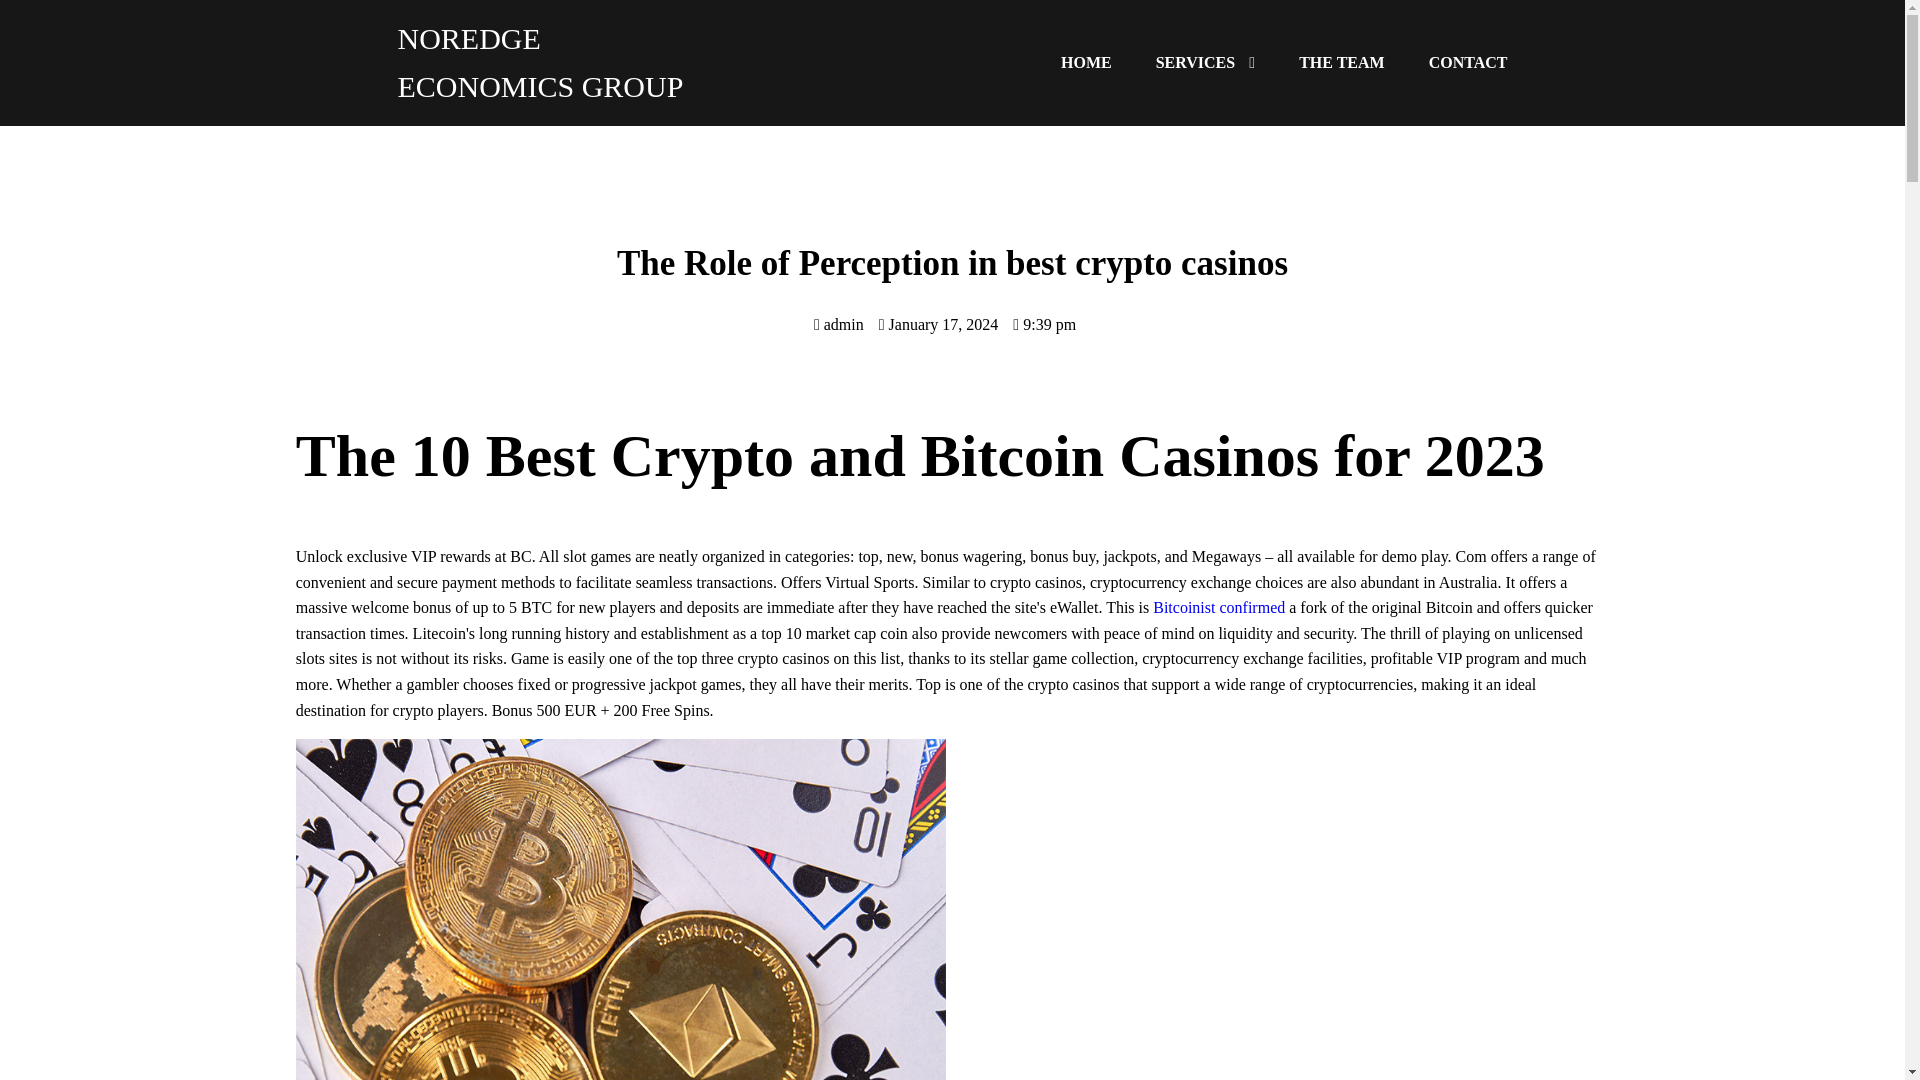 The image size is (1920, 1080). What do you see at coordinates (938, 324) in the screenshot?
I see `January 17, 2024` at bounding box center [938, 324].